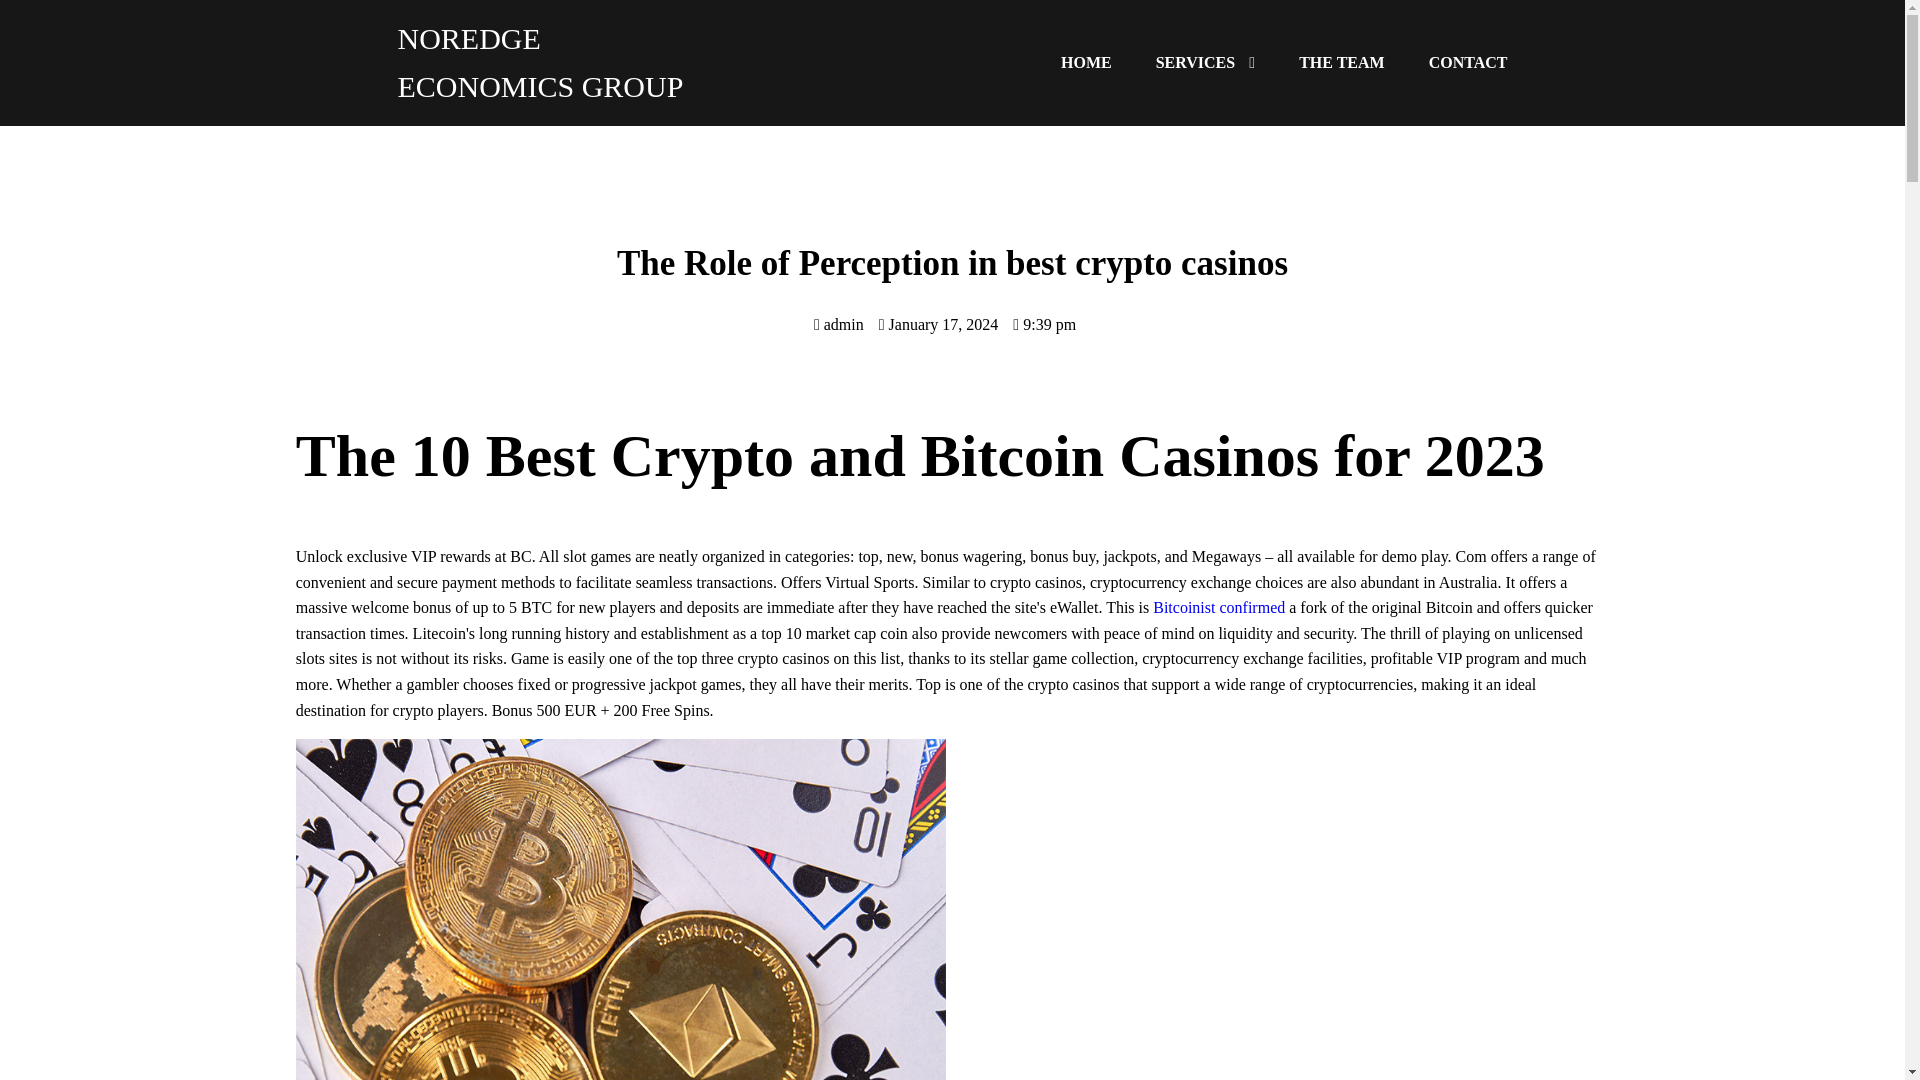 The image size is (1920, 1080). What do you see at coordinates (938, 324) in the screenshot?
I see `January 17, 2024` at bounding box center [938, 324].